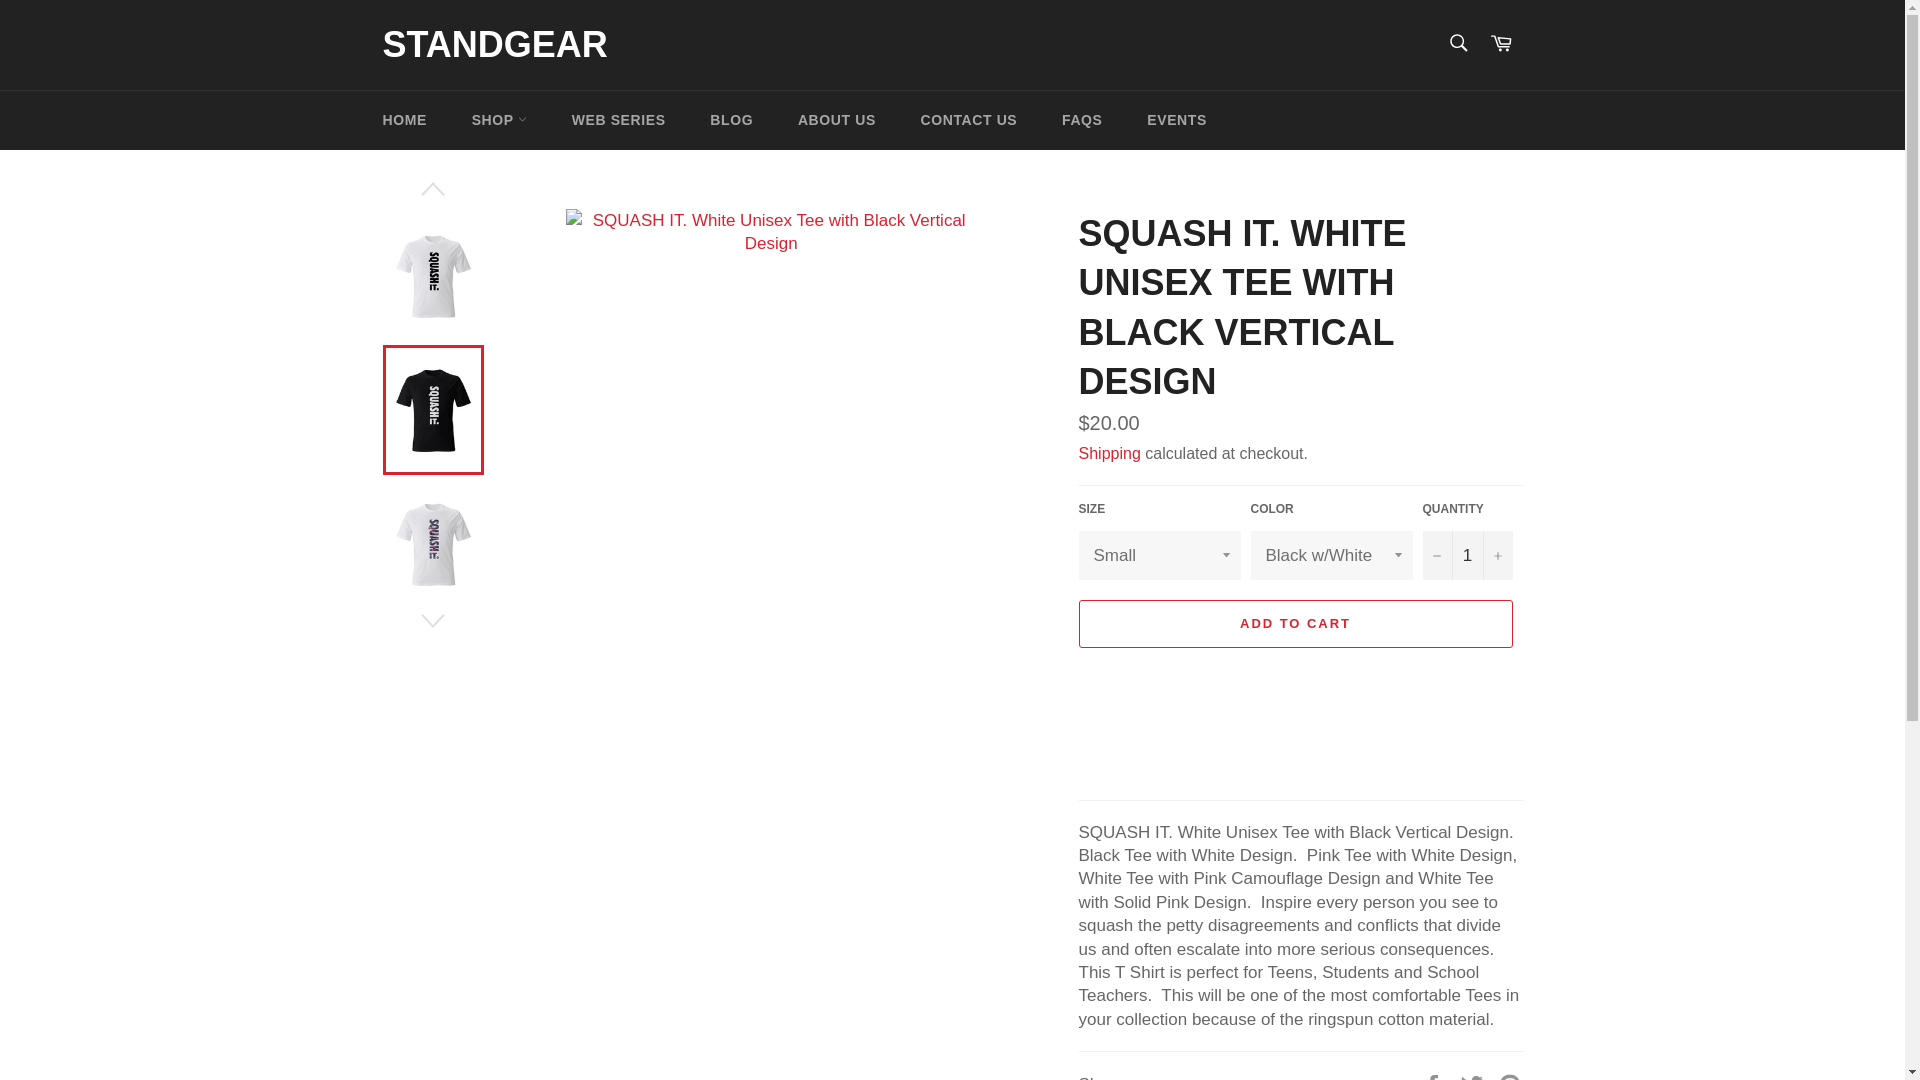 Image resolution: width=1920 pixels, height=1080 pixels. I want to click on FAQS, so click(1082, 119).